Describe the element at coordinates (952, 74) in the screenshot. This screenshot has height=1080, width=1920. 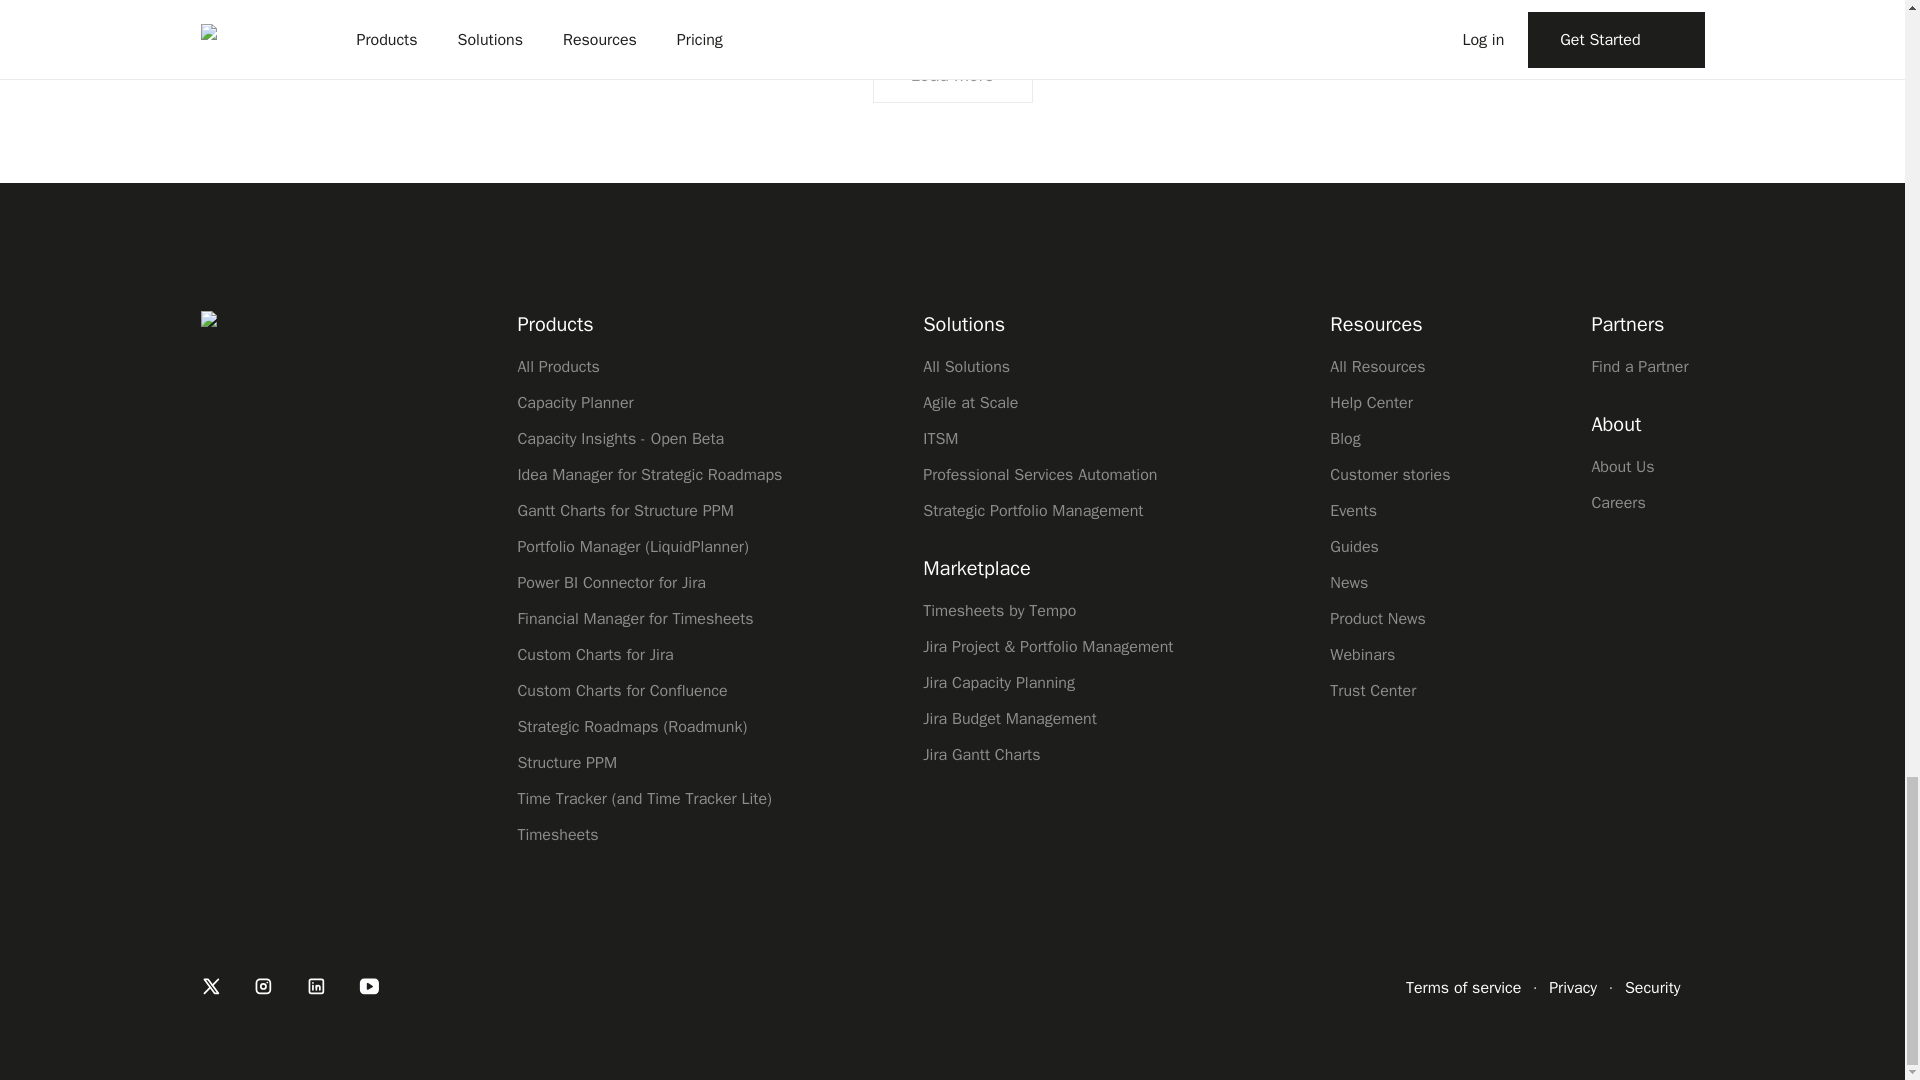
I see `Load more` at that location.